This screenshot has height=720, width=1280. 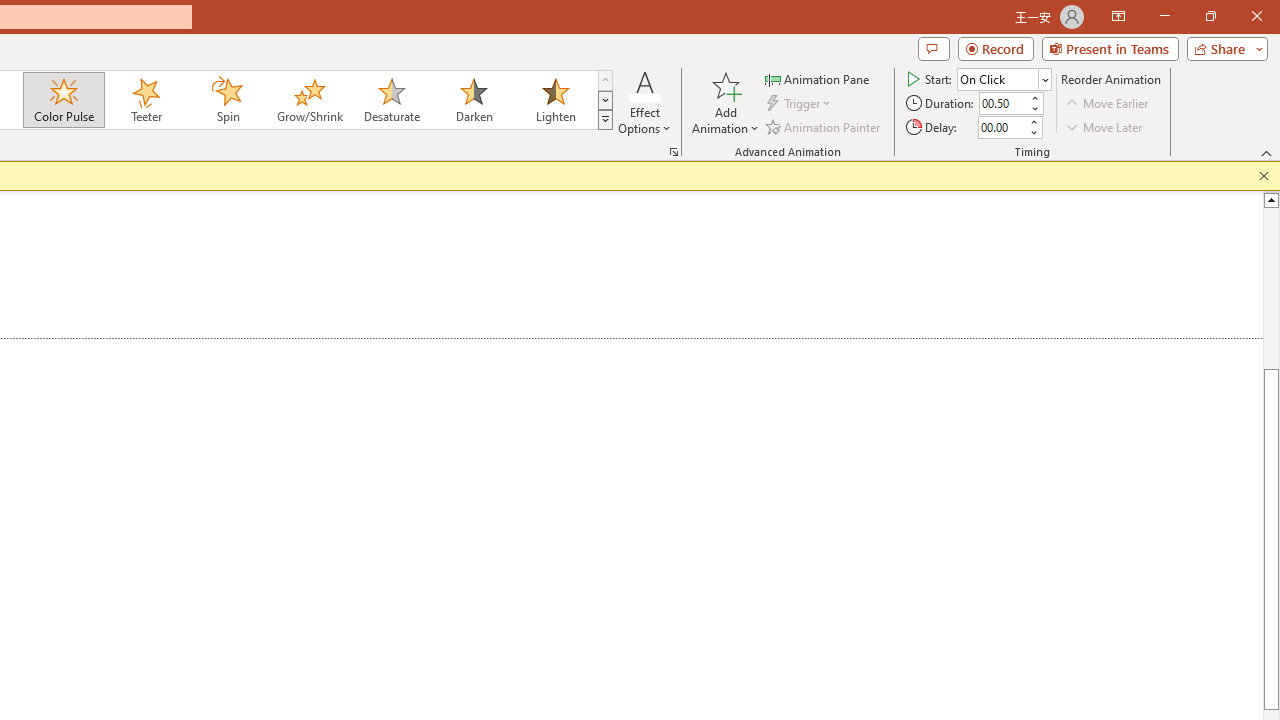 I want to click on Grow/Shrink, so click(x=309, y=100).